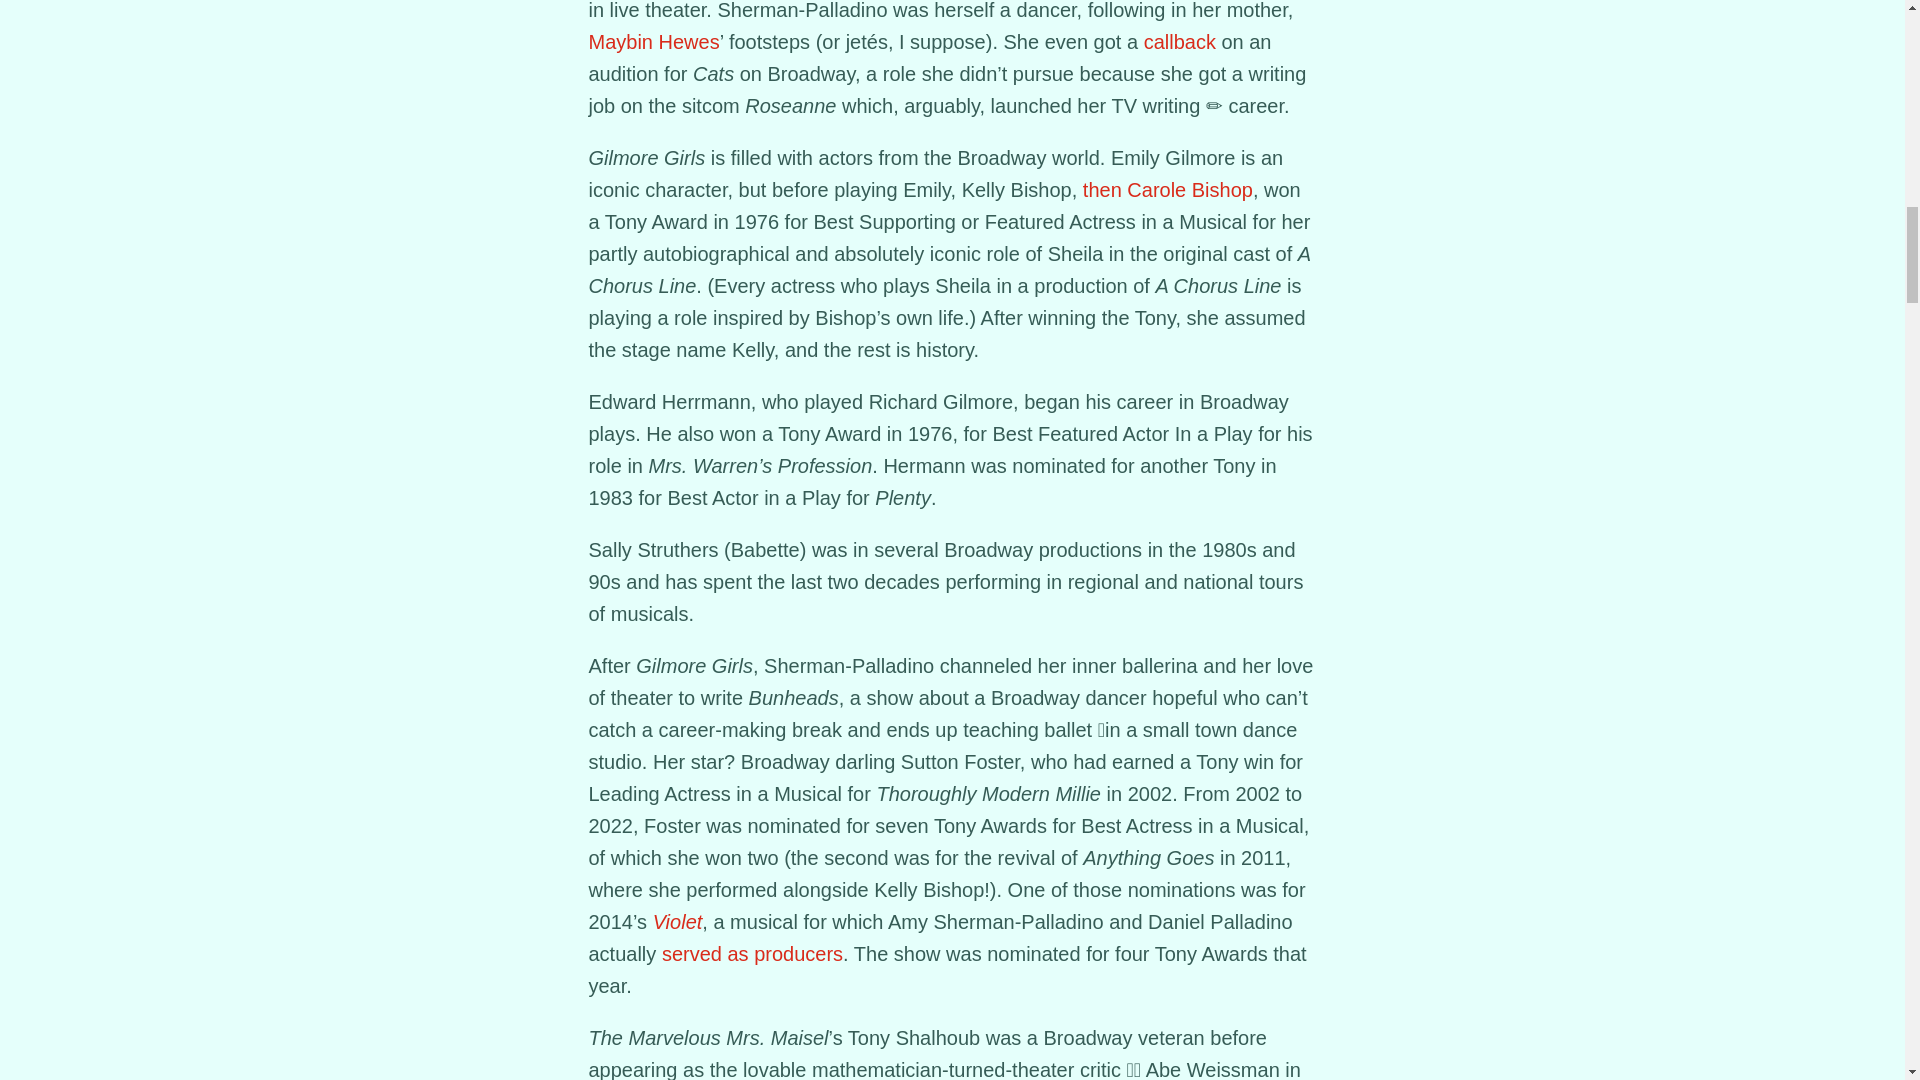 Image resolution: width=1920 pixels, height=1080 pixels. Describe the element at coordinates (1168, 190) in the screenshot. I see `then Carole Bishop` at that location.